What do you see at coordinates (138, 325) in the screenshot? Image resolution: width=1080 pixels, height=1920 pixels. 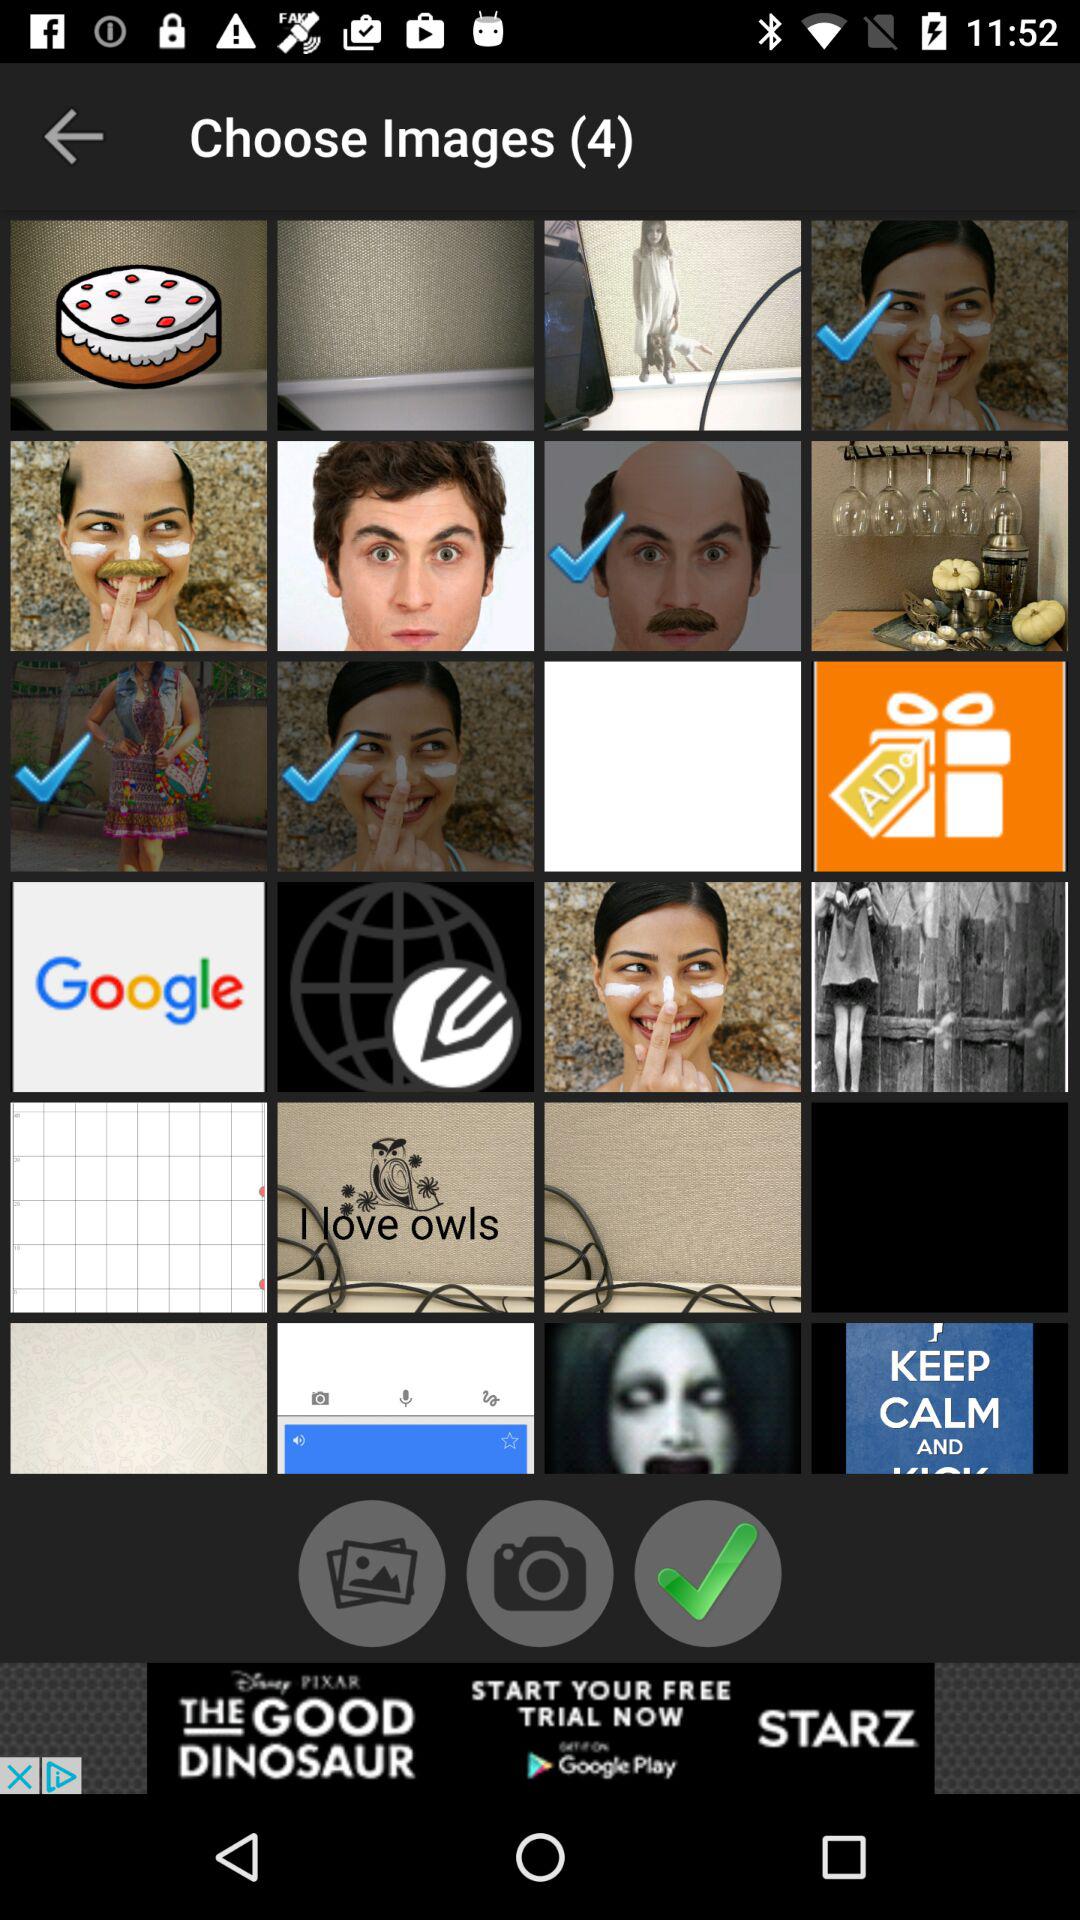 I see `choose image` at bounding box center [138, 325].